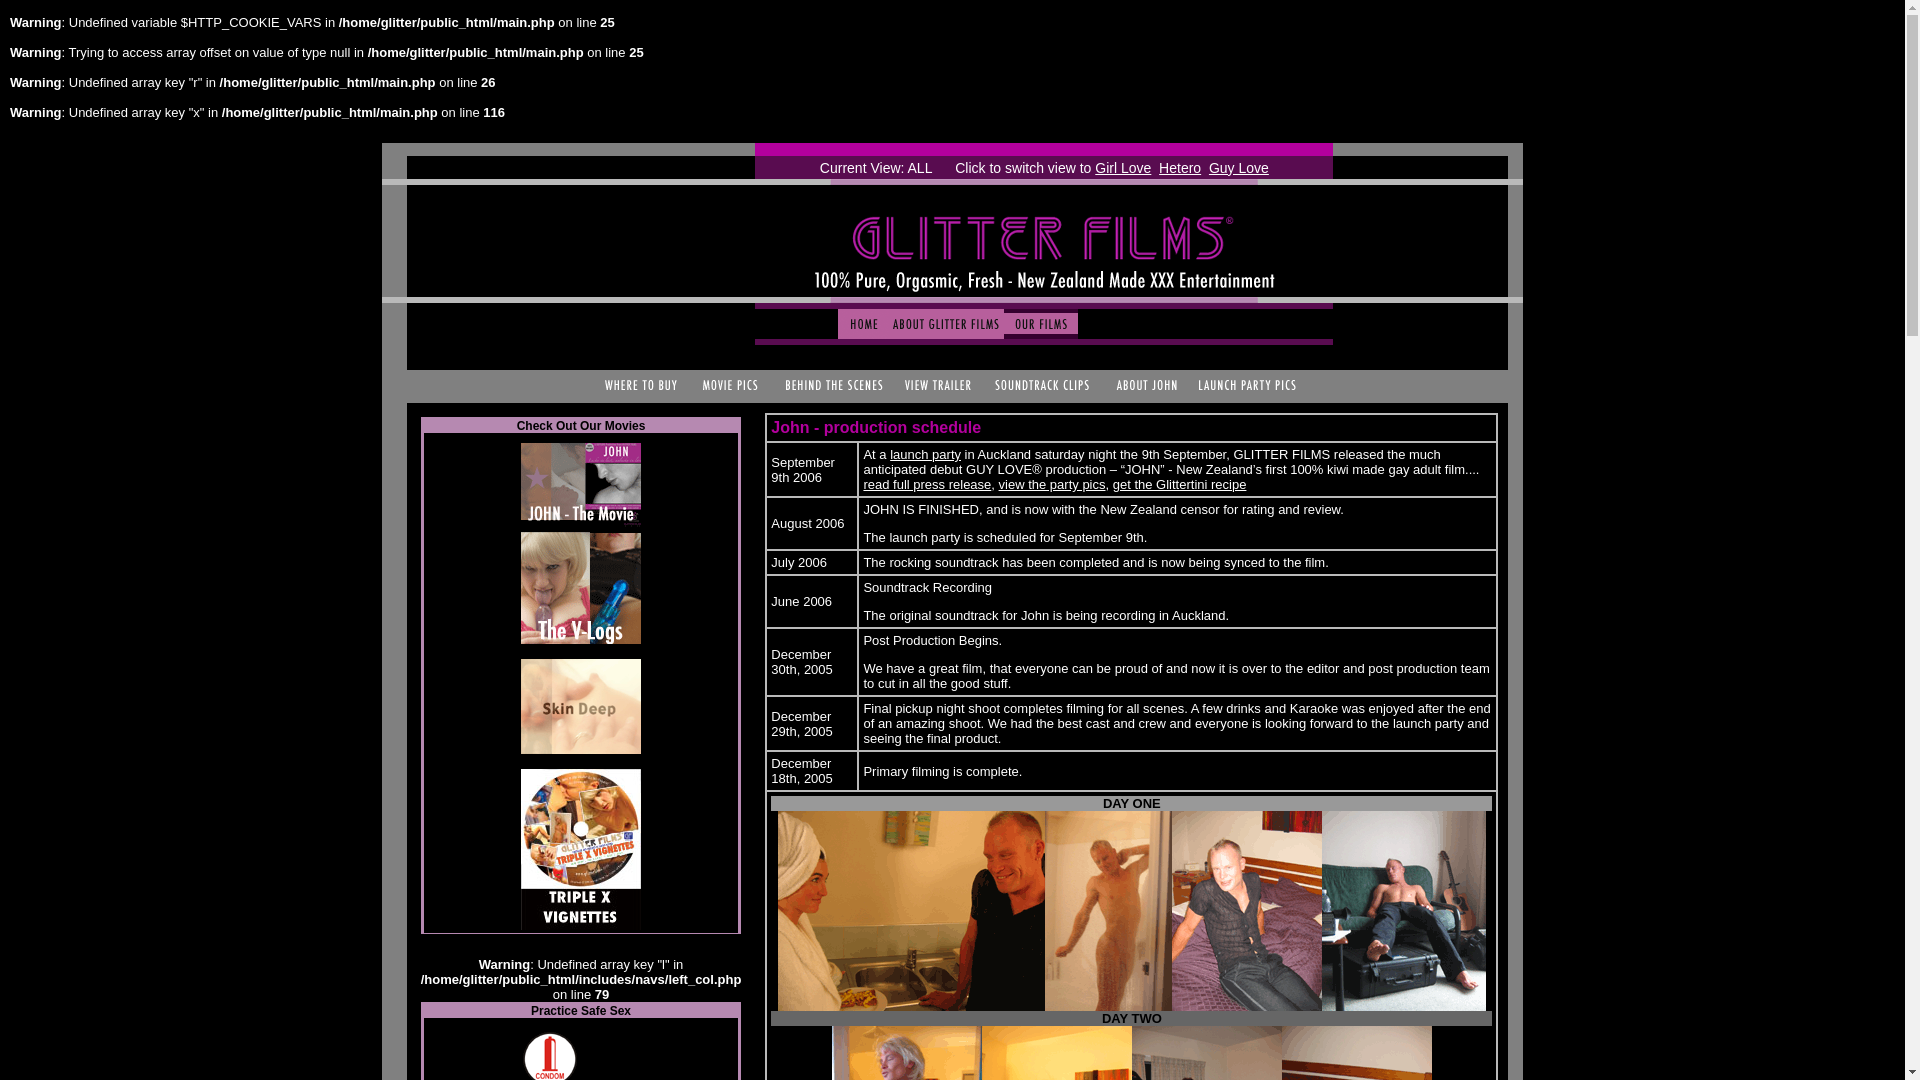 The image size is (1920, 1080). I want to click on get the Glittertini recipe, so click(1180, 484).